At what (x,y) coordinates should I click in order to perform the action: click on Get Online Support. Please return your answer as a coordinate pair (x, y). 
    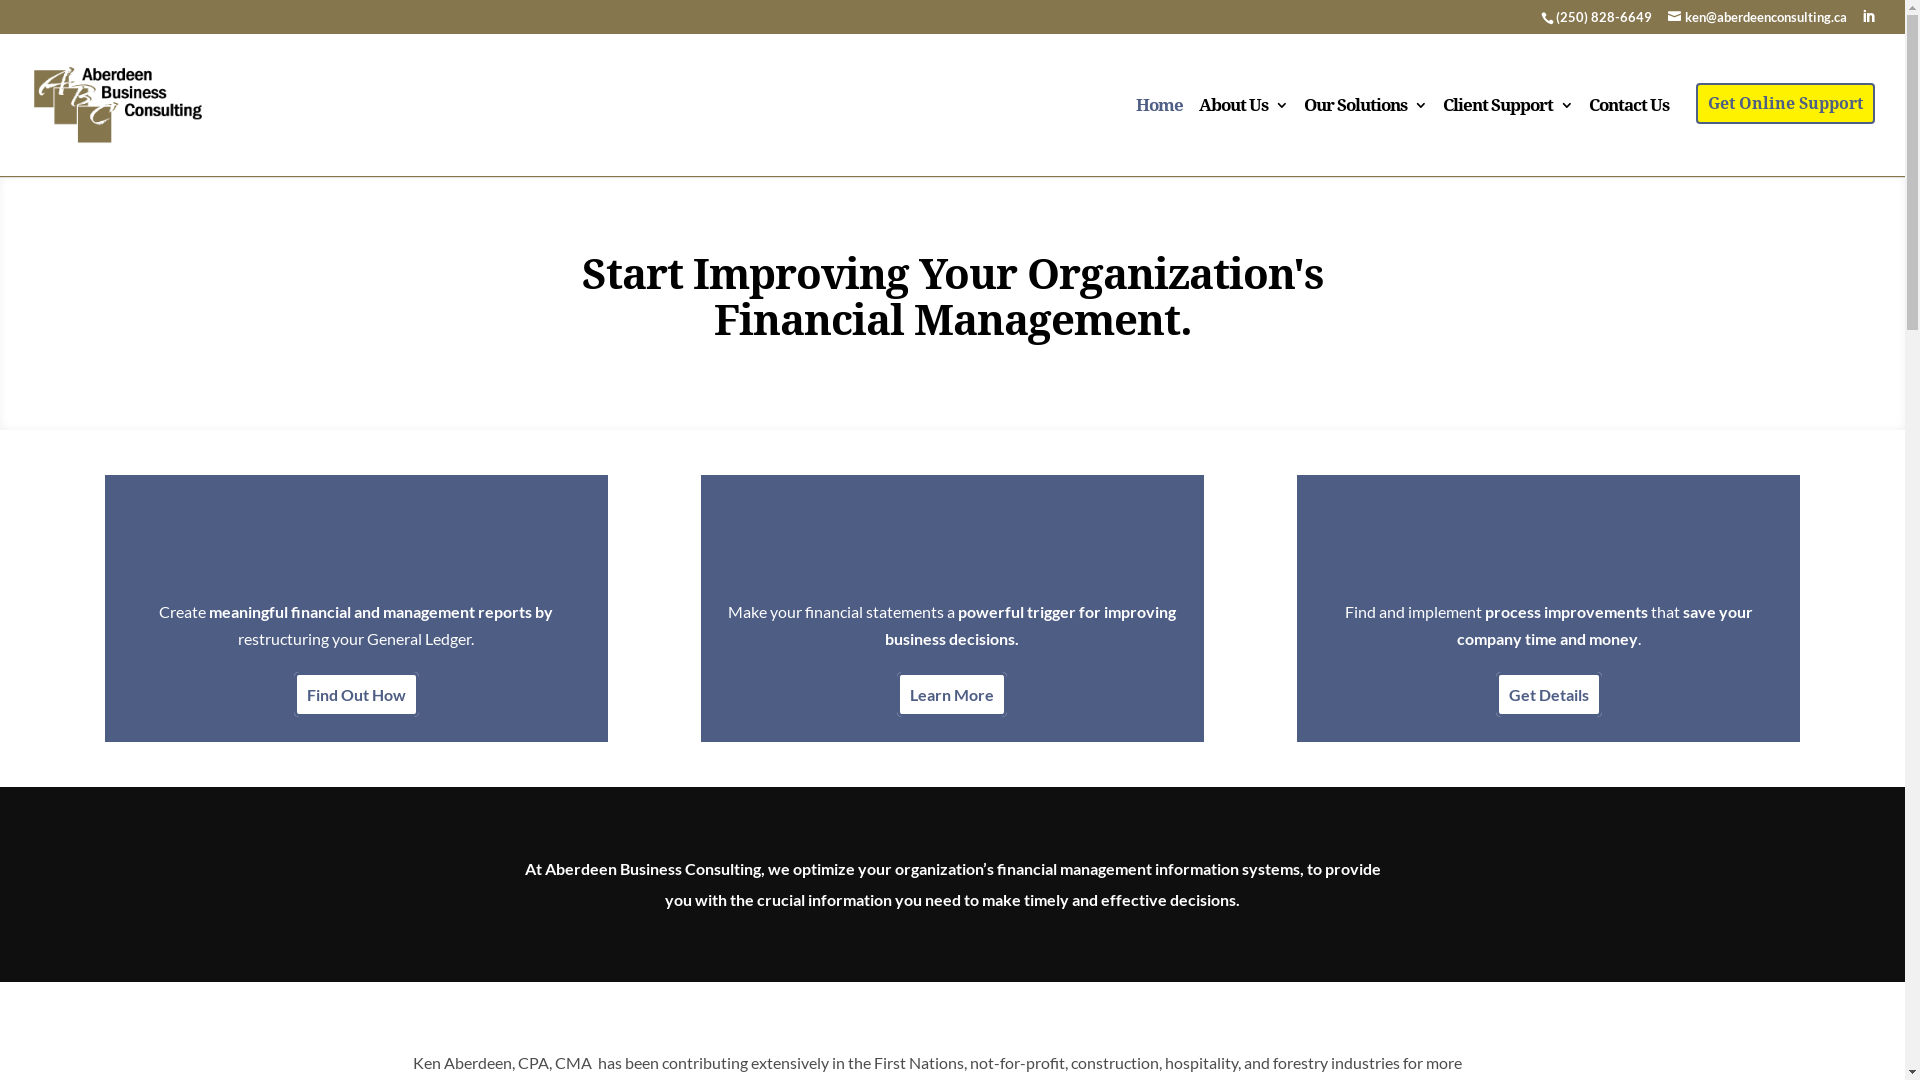
    Looking at the image, I should click on (1786, 104).